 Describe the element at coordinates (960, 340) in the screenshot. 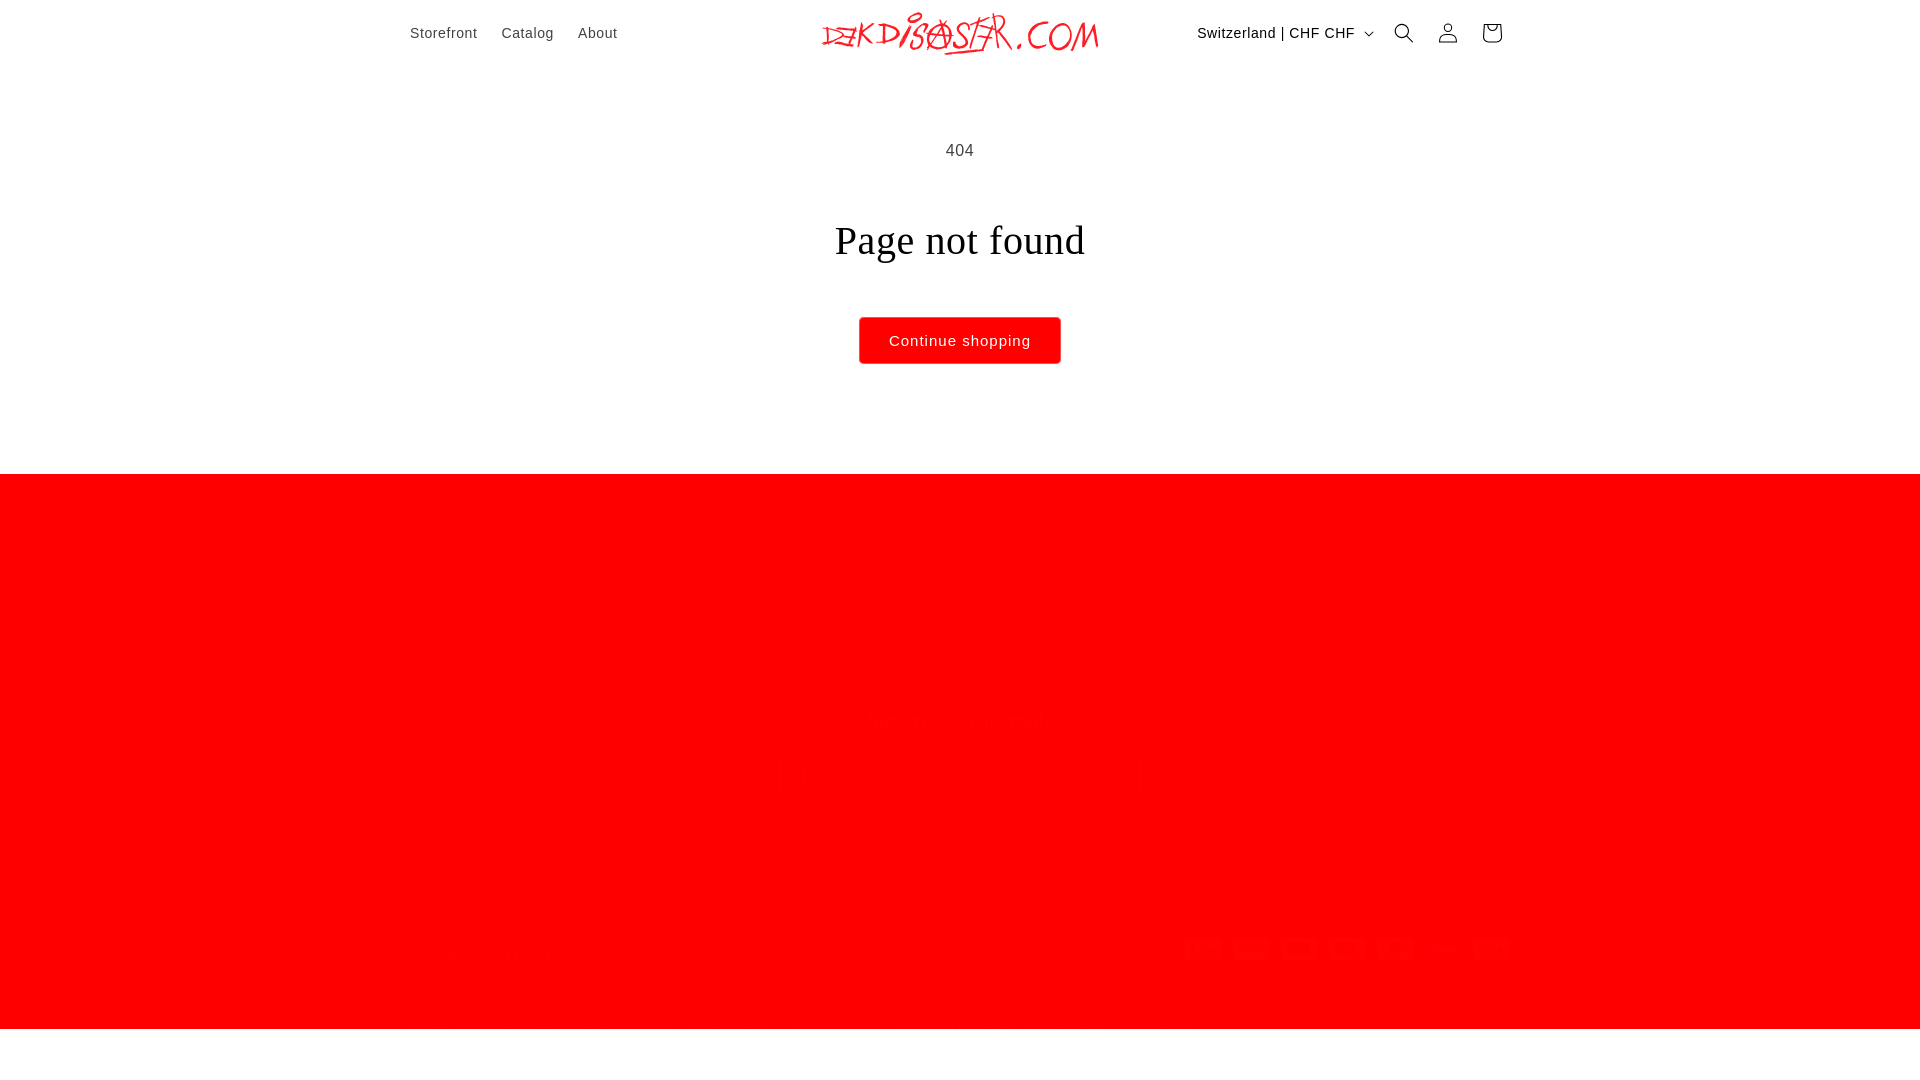

I see `Storefront` at that location.